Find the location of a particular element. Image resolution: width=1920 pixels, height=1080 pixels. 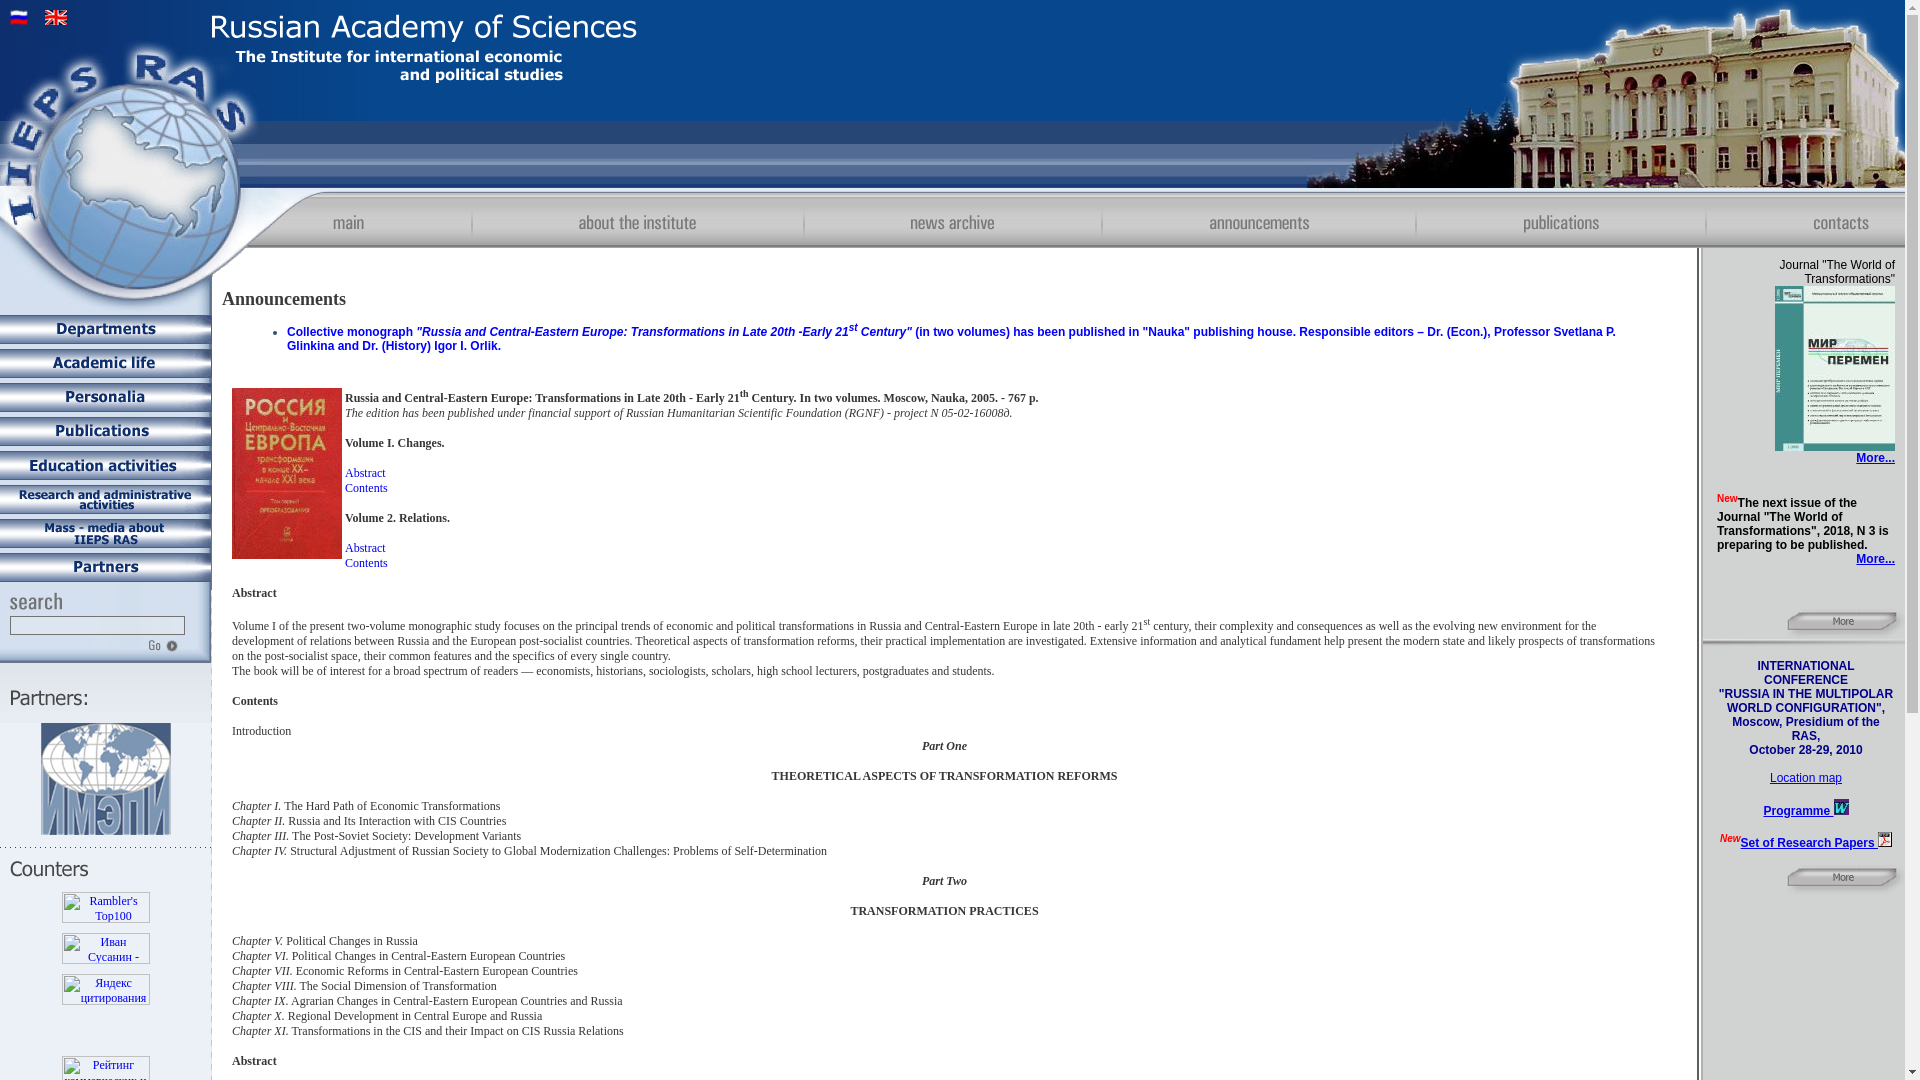

Set of Research Papers is located at coordinates (1816, 842).